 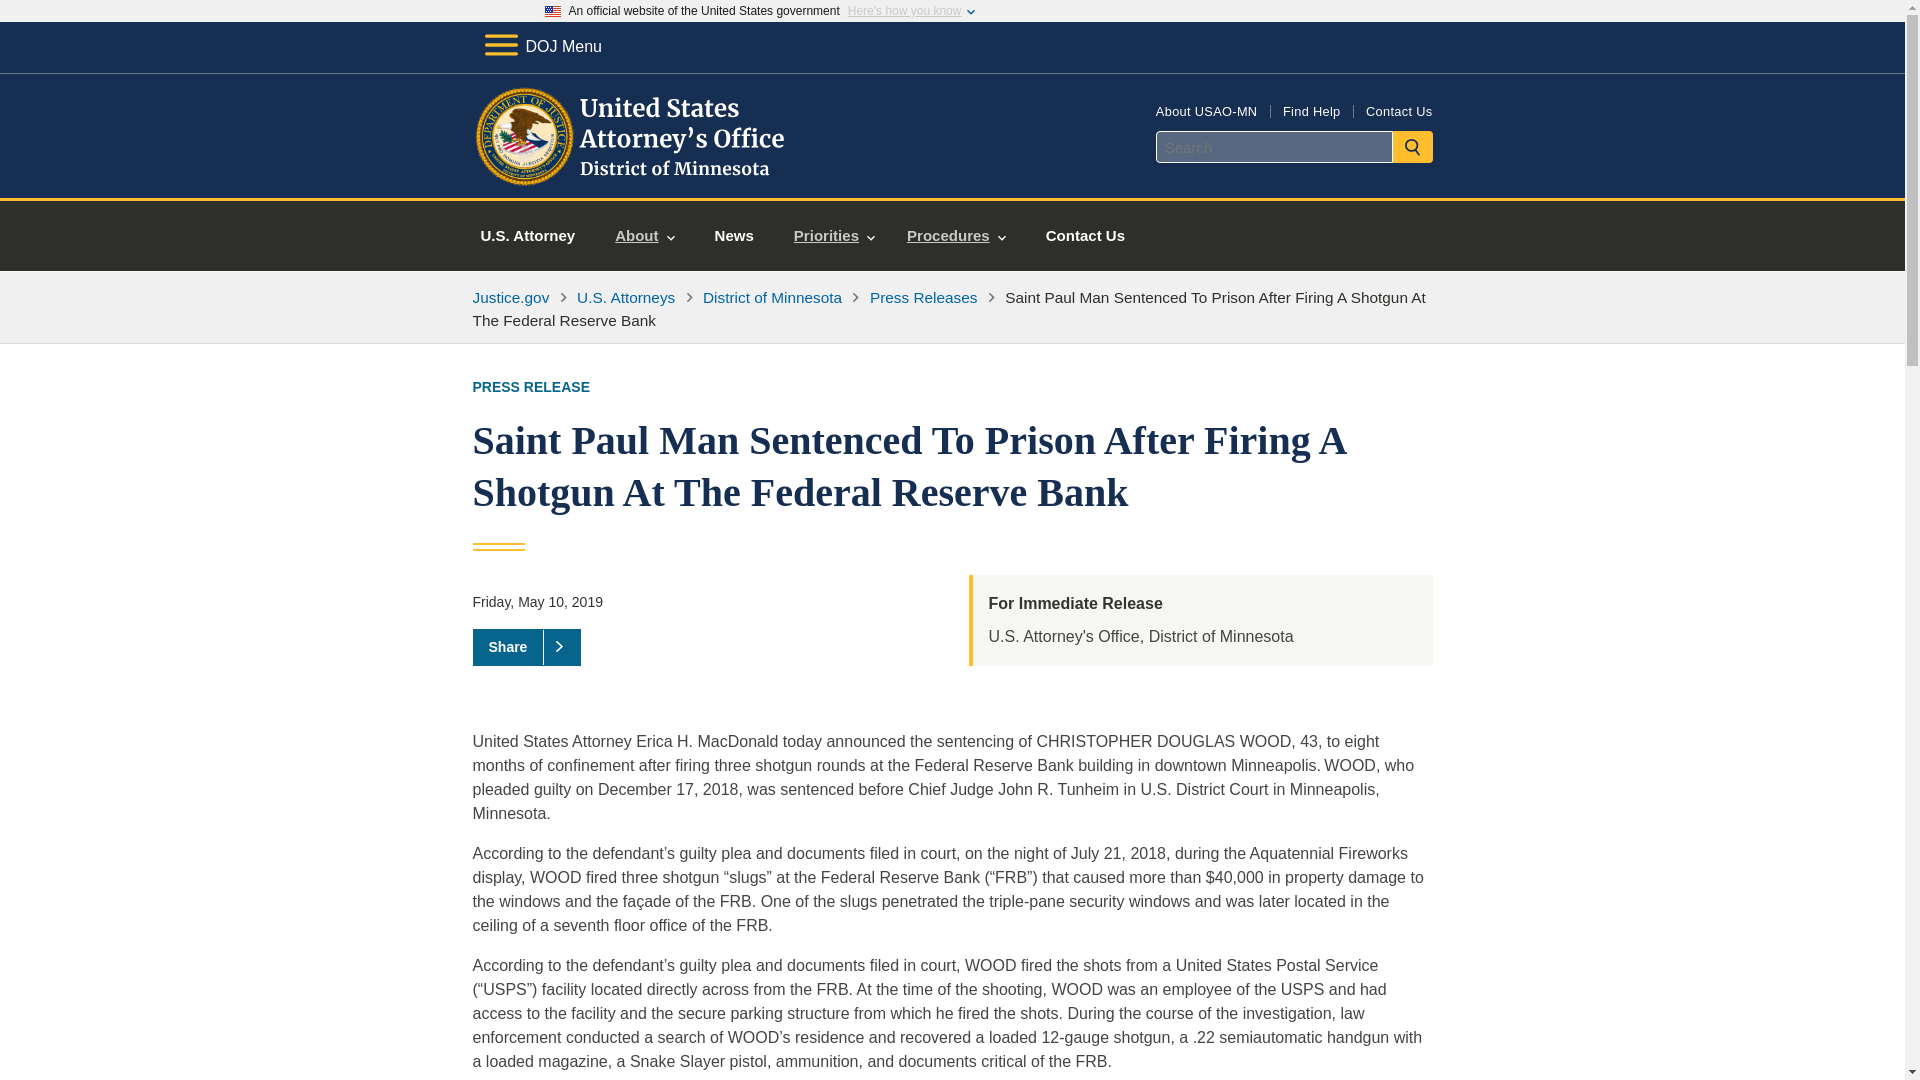 What do you see at coordinates (772, 297) in the screenshot?
I see `District of Minnesota` at bounding box center [772, 297].